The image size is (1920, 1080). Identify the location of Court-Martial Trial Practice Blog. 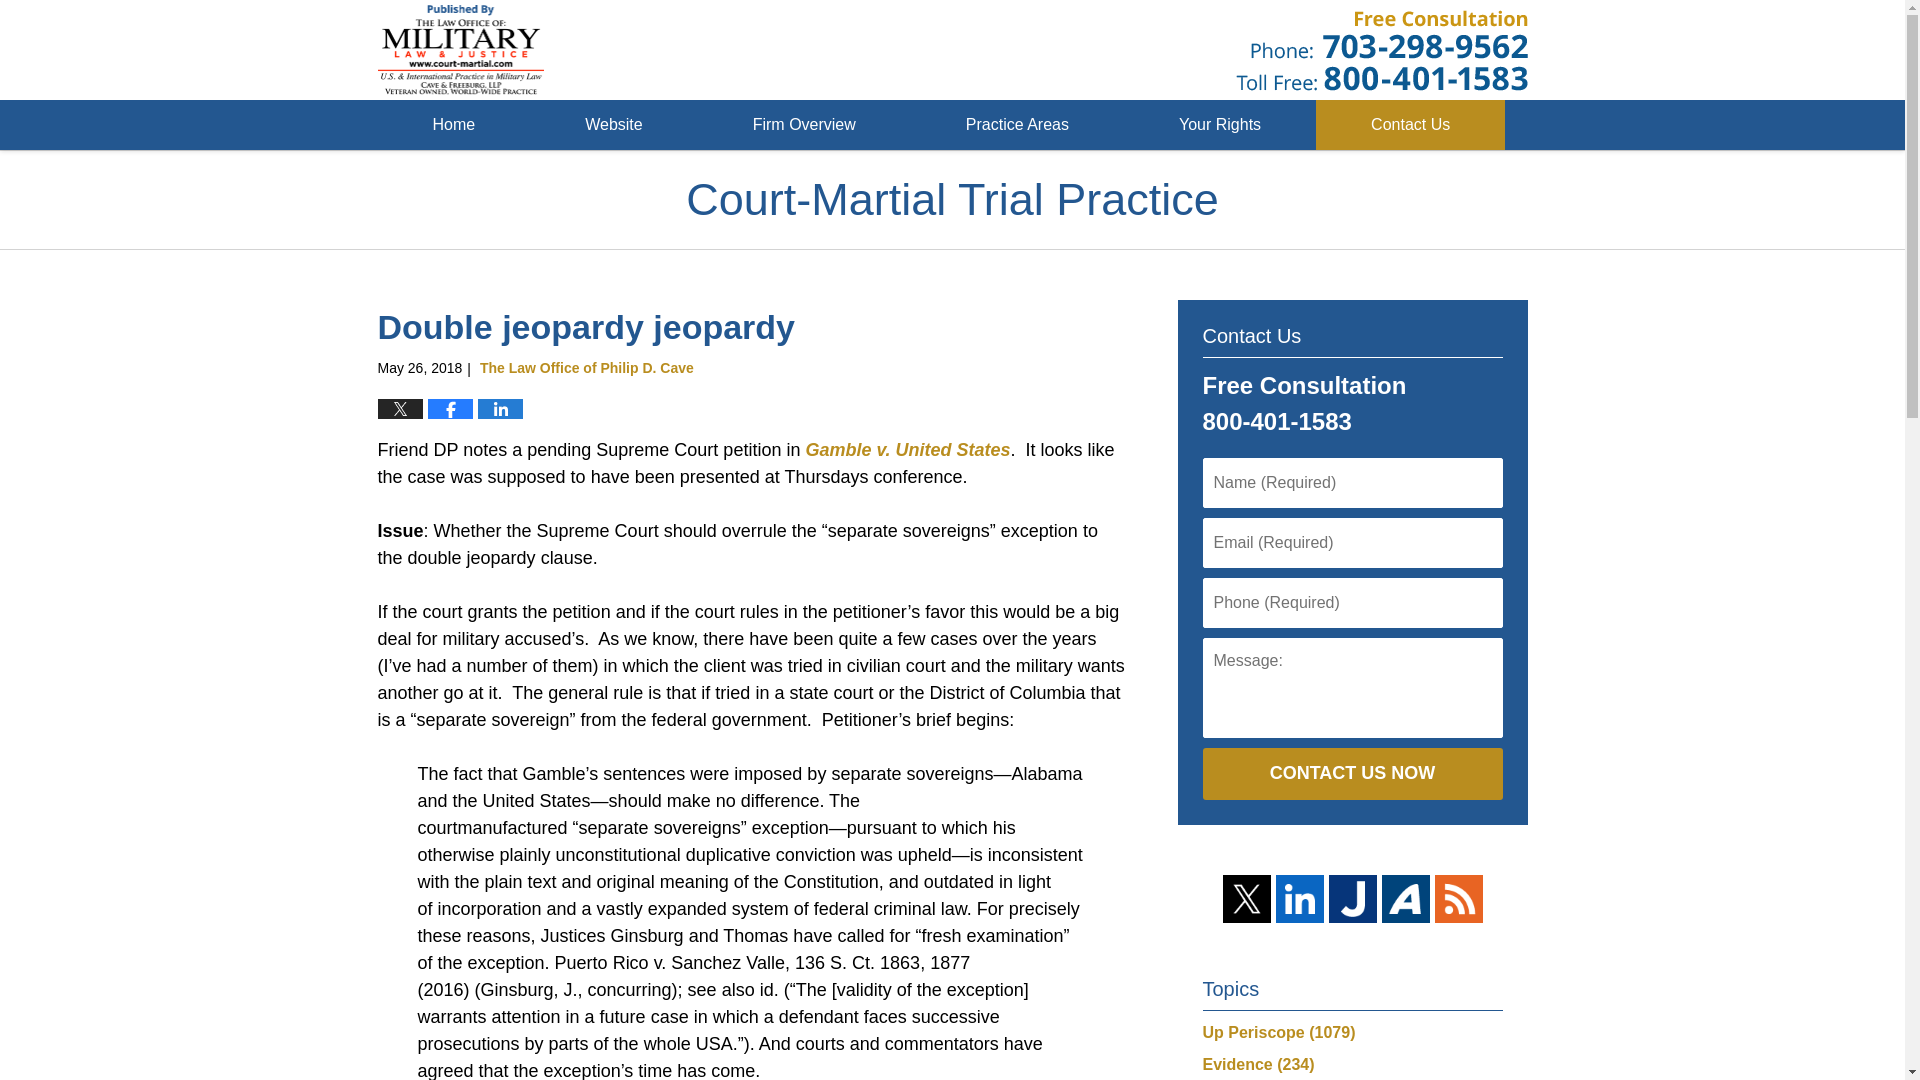
(462, 50).